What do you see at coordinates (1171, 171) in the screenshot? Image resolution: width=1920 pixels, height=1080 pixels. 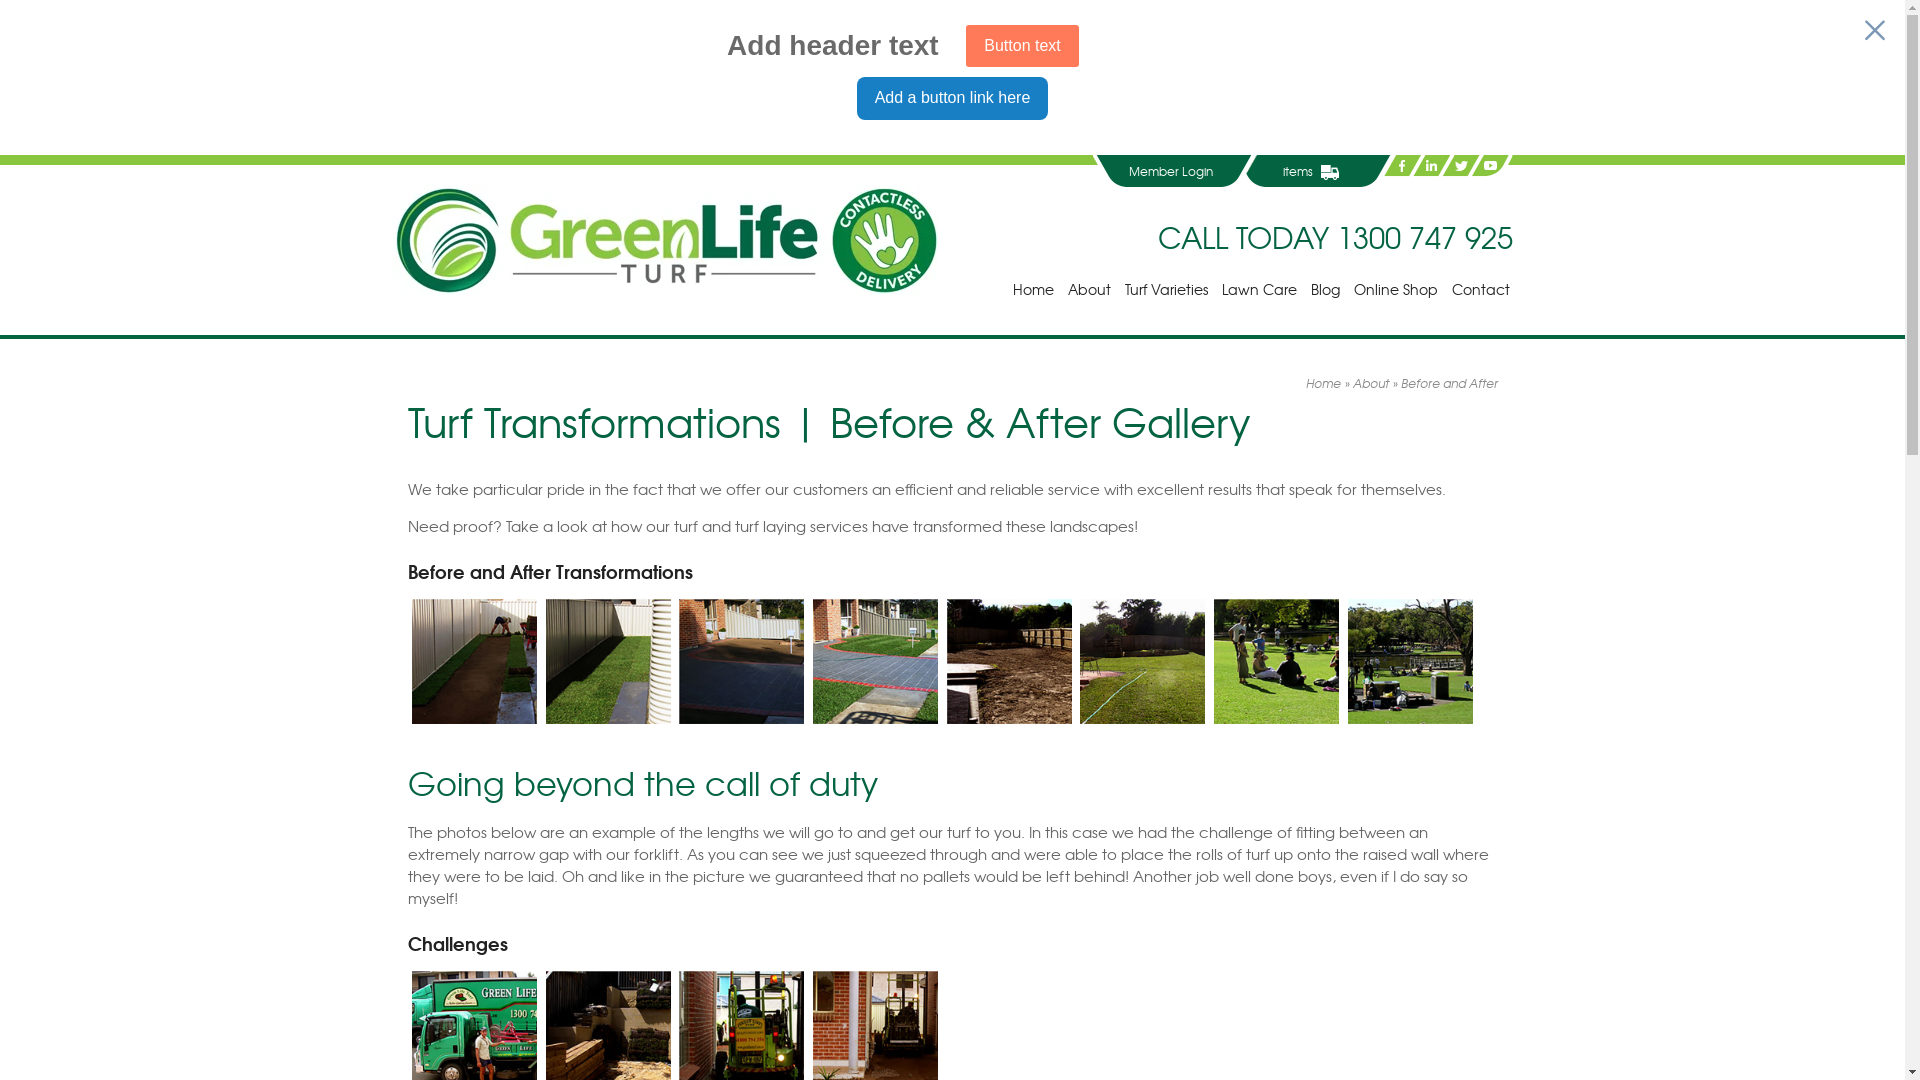 I see `Member Login` at bounding box center [1171, 171].